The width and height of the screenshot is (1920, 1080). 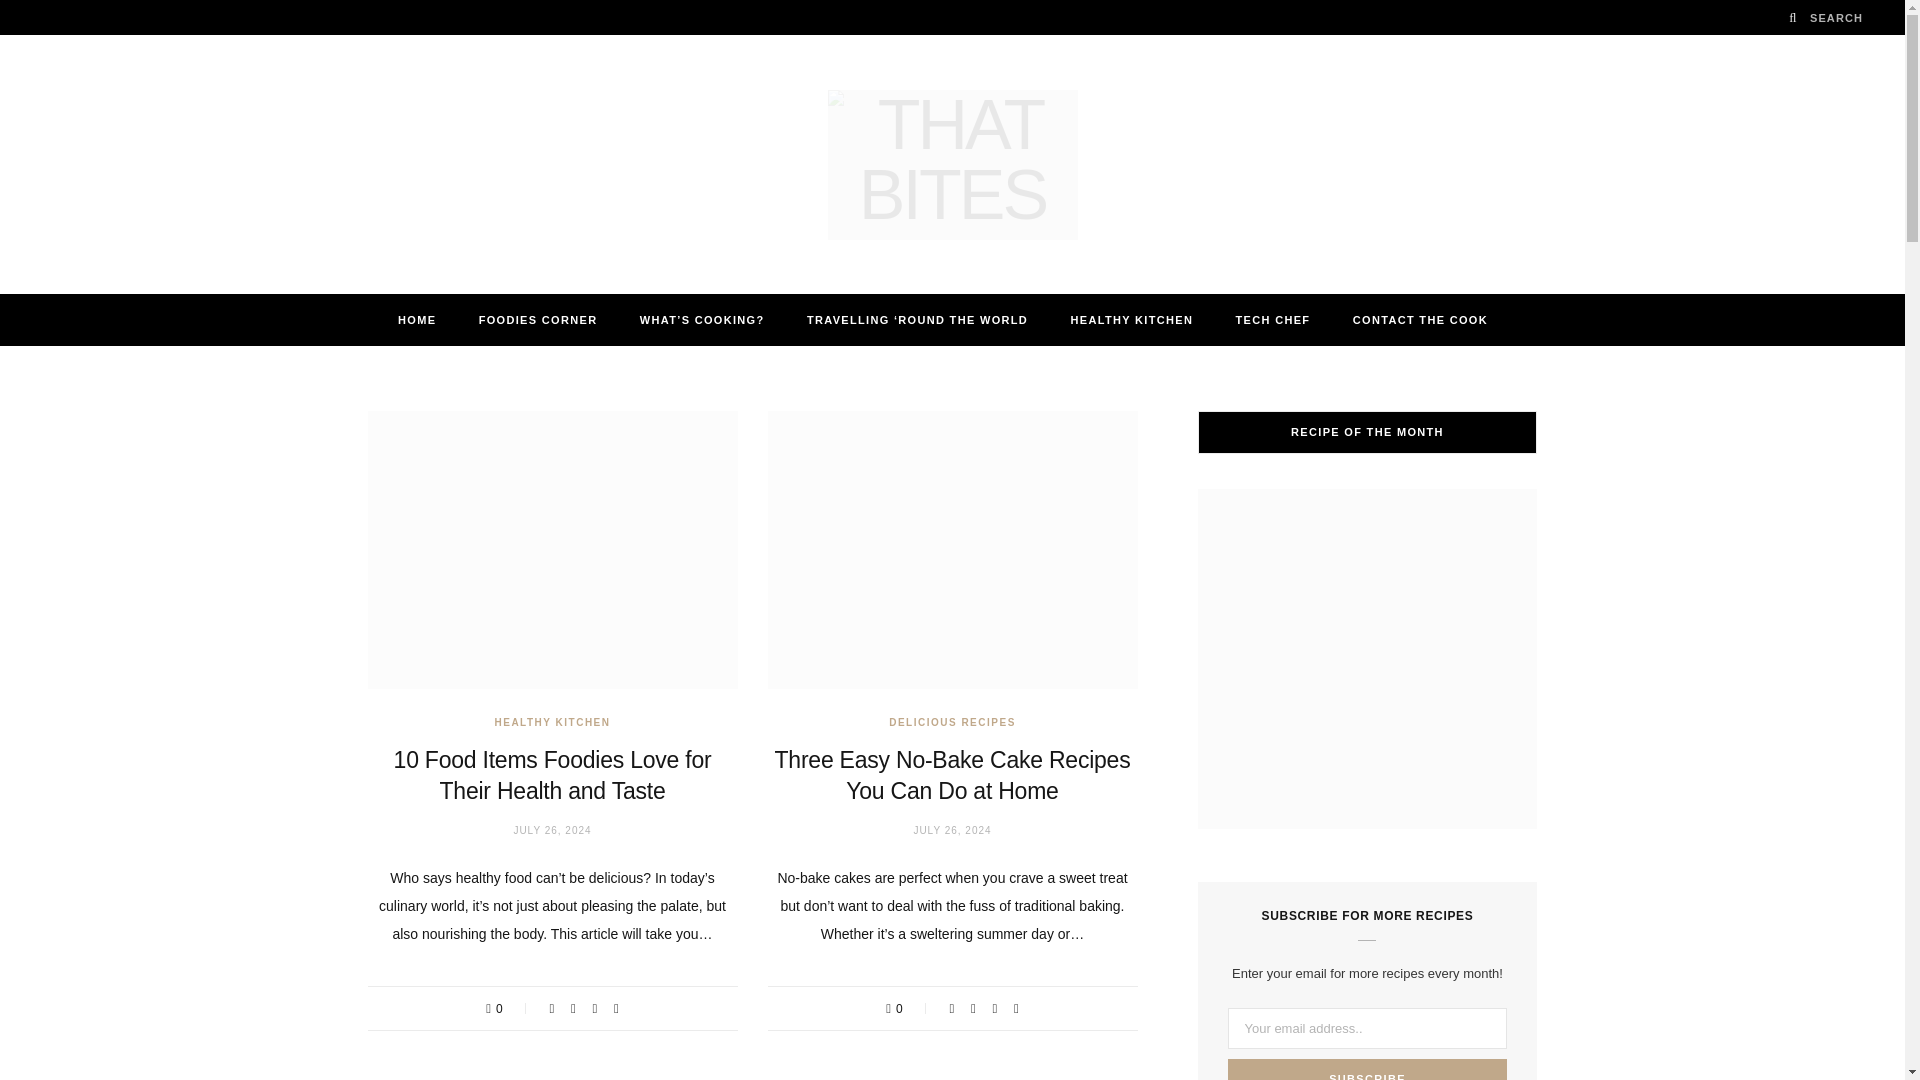 What do you see at coordinates (1130, 319) in the screenshot?
I see `HEALTHY KITCHEN` at bounding box center [1130, 319].